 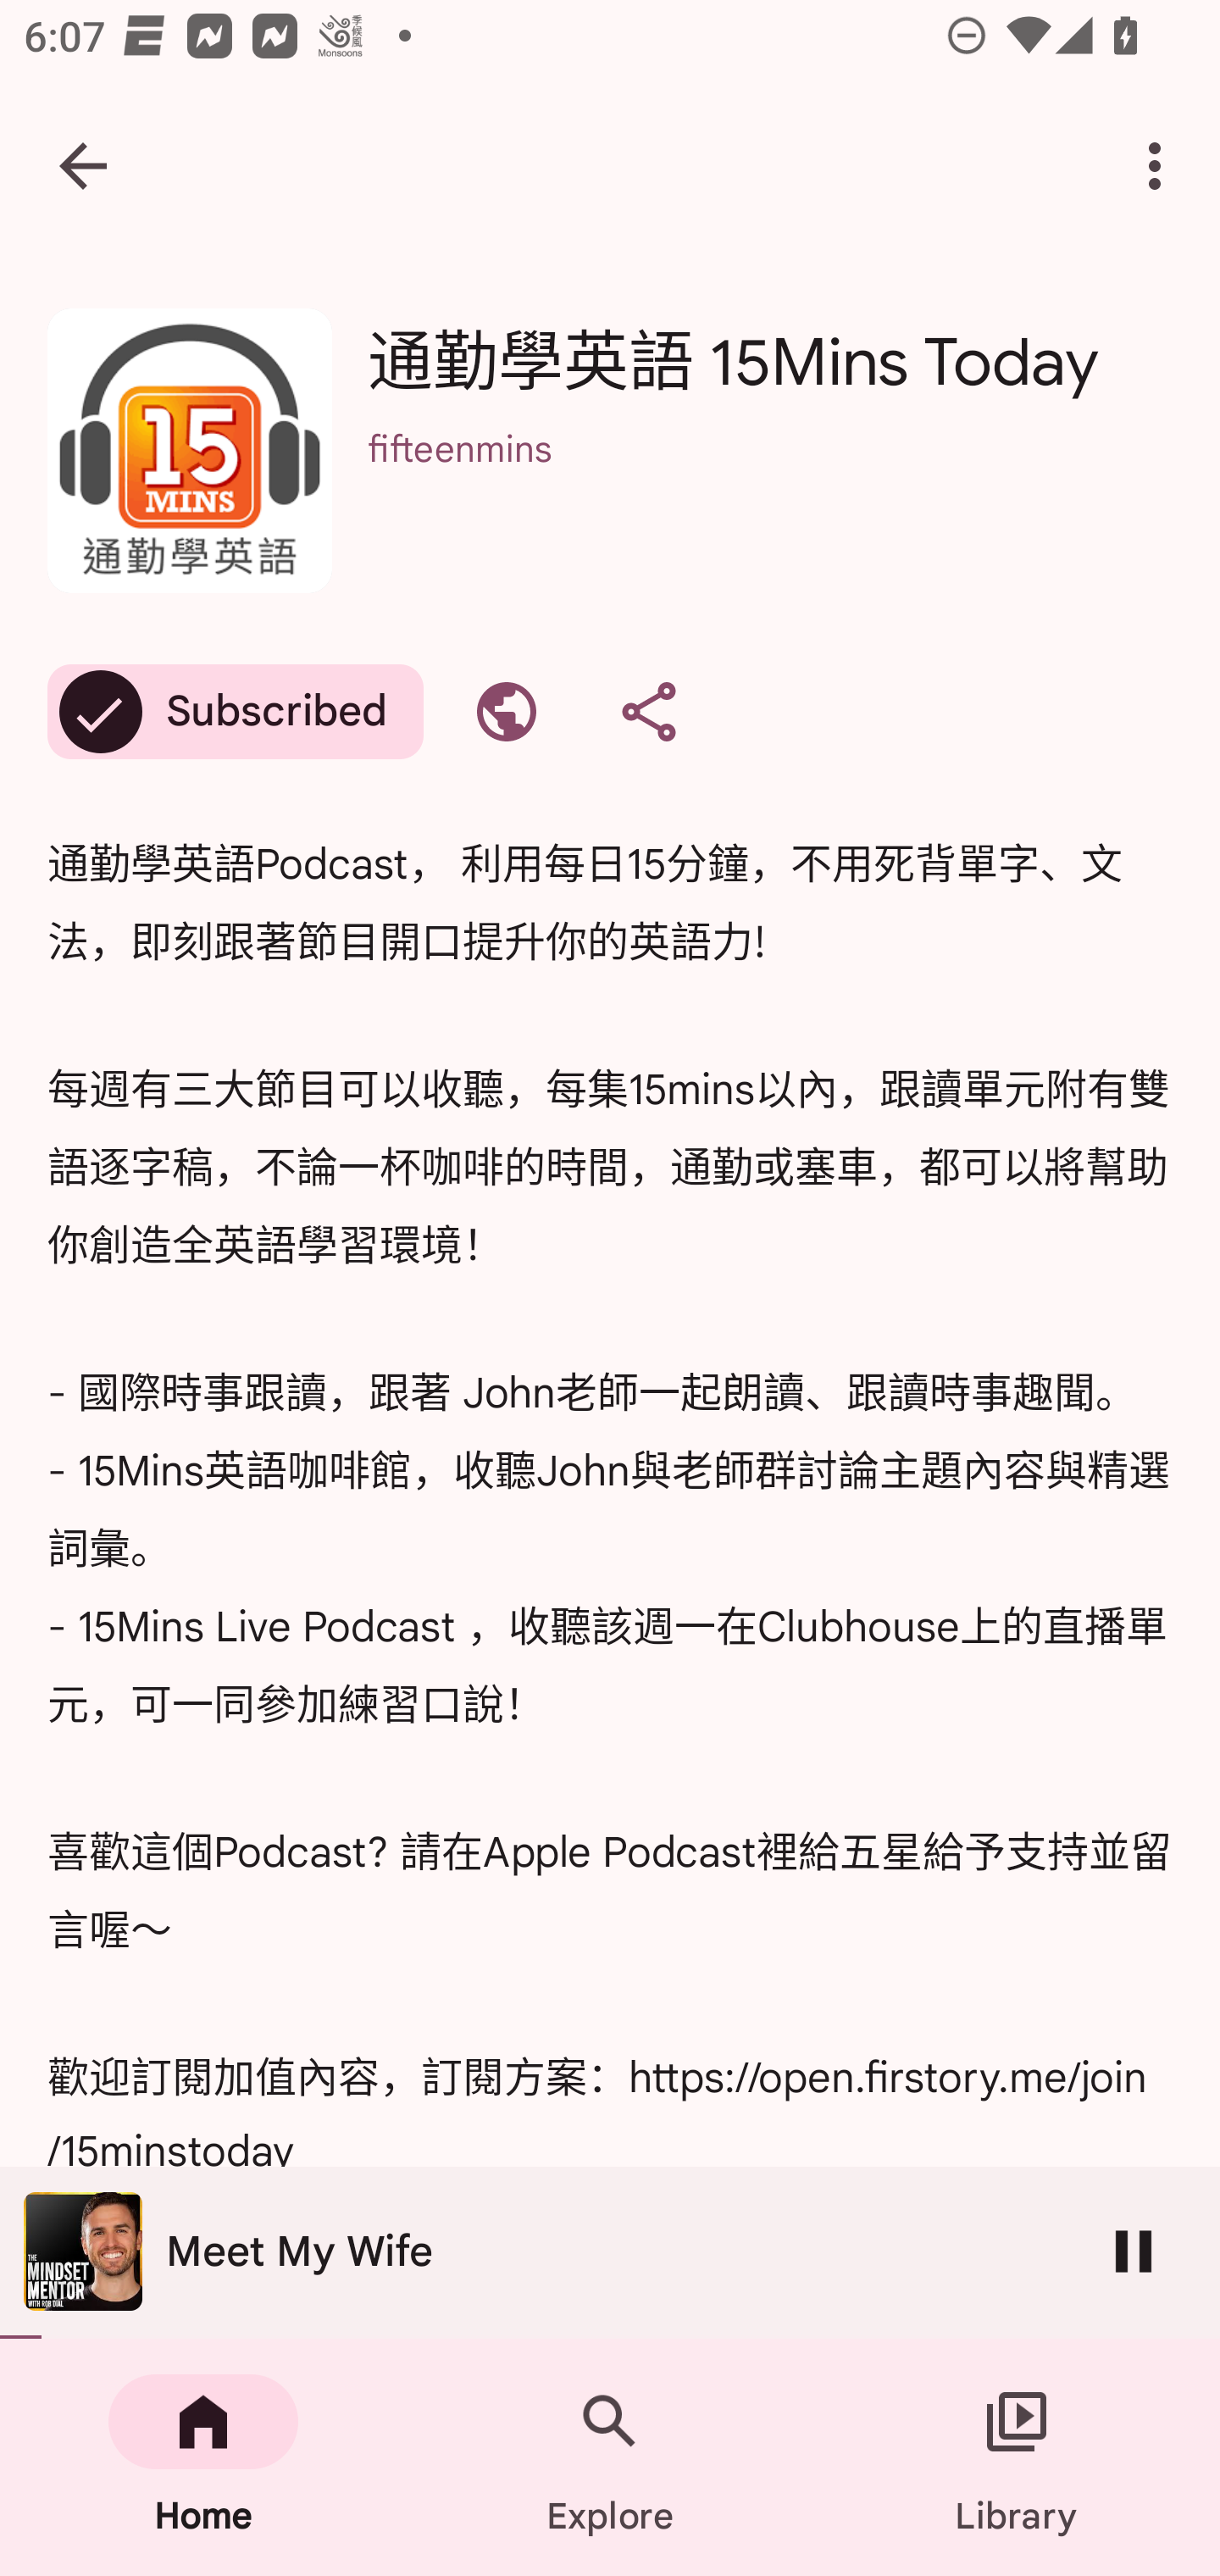 I want to click on Pause, so click(x=1134, y=2251).